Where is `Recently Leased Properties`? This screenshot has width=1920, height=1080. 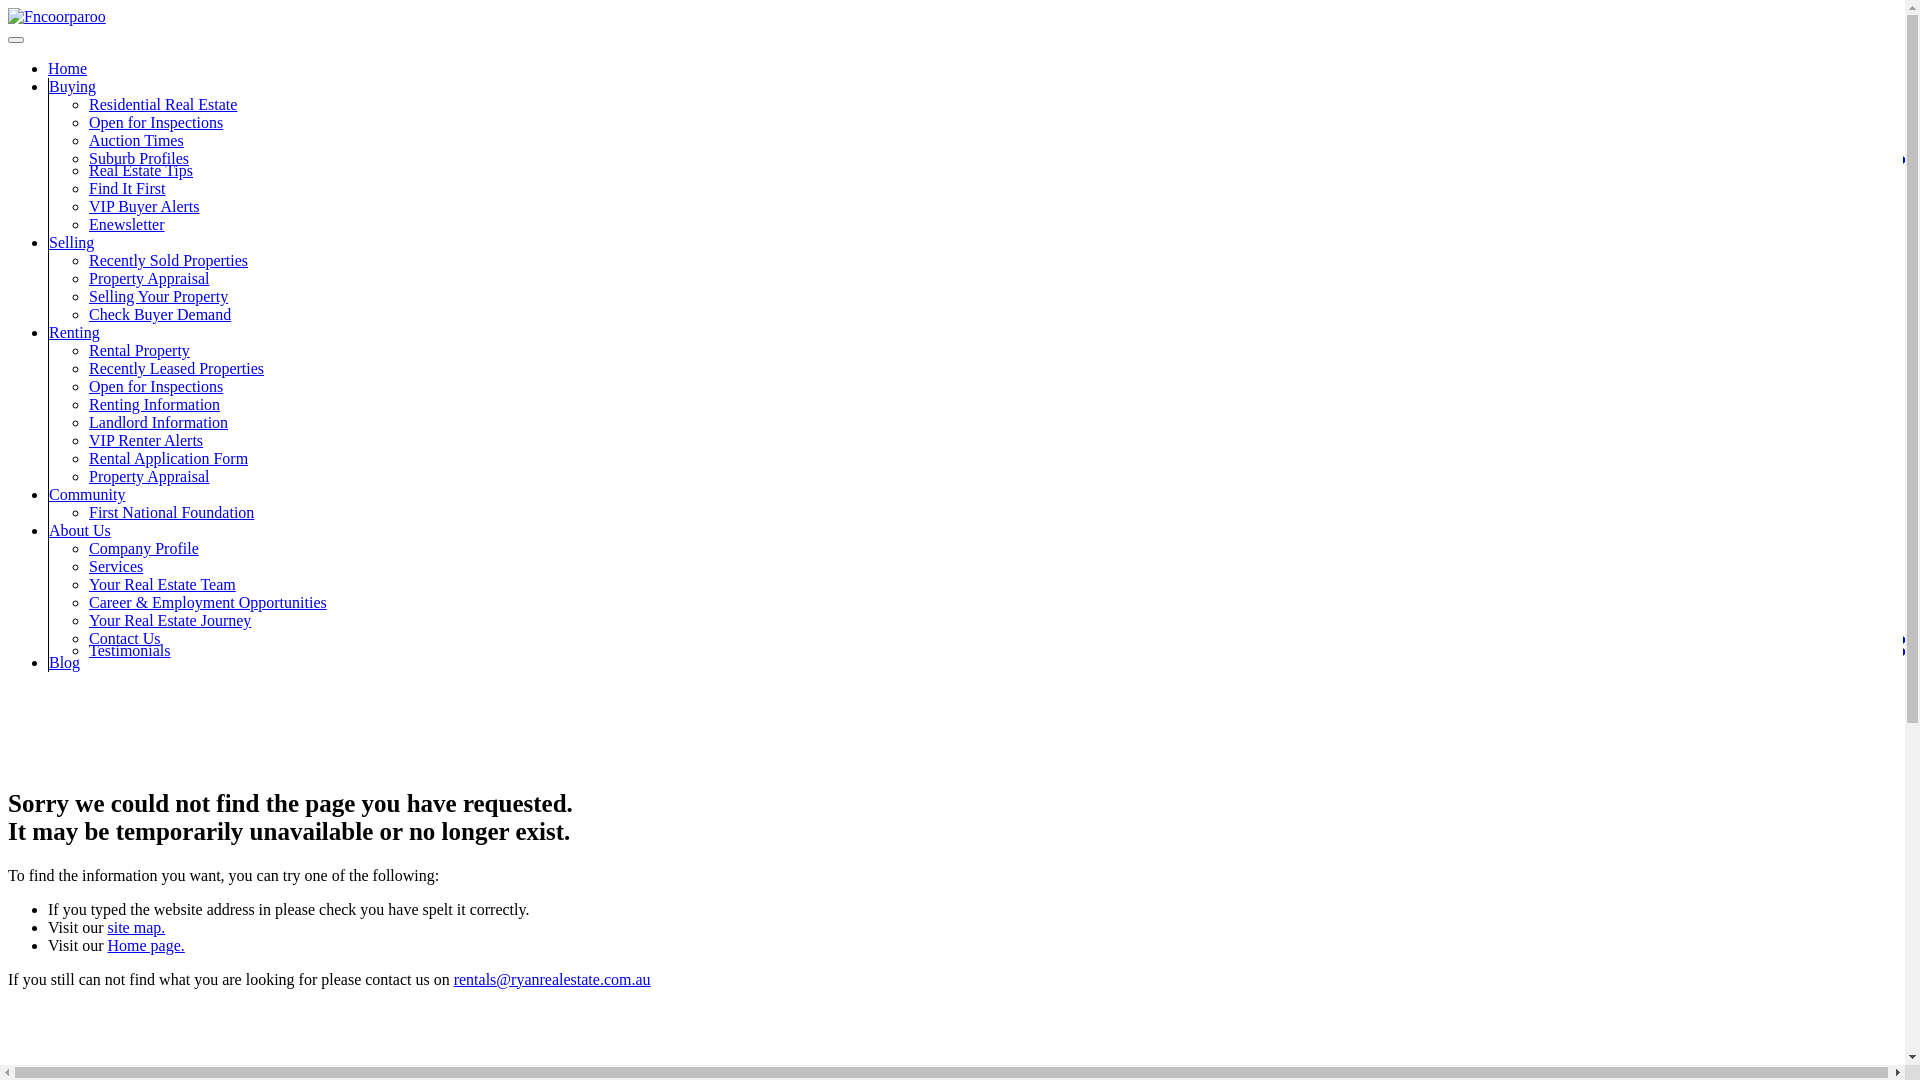 Recently Leased Properties is located at coordinates (176, 368).